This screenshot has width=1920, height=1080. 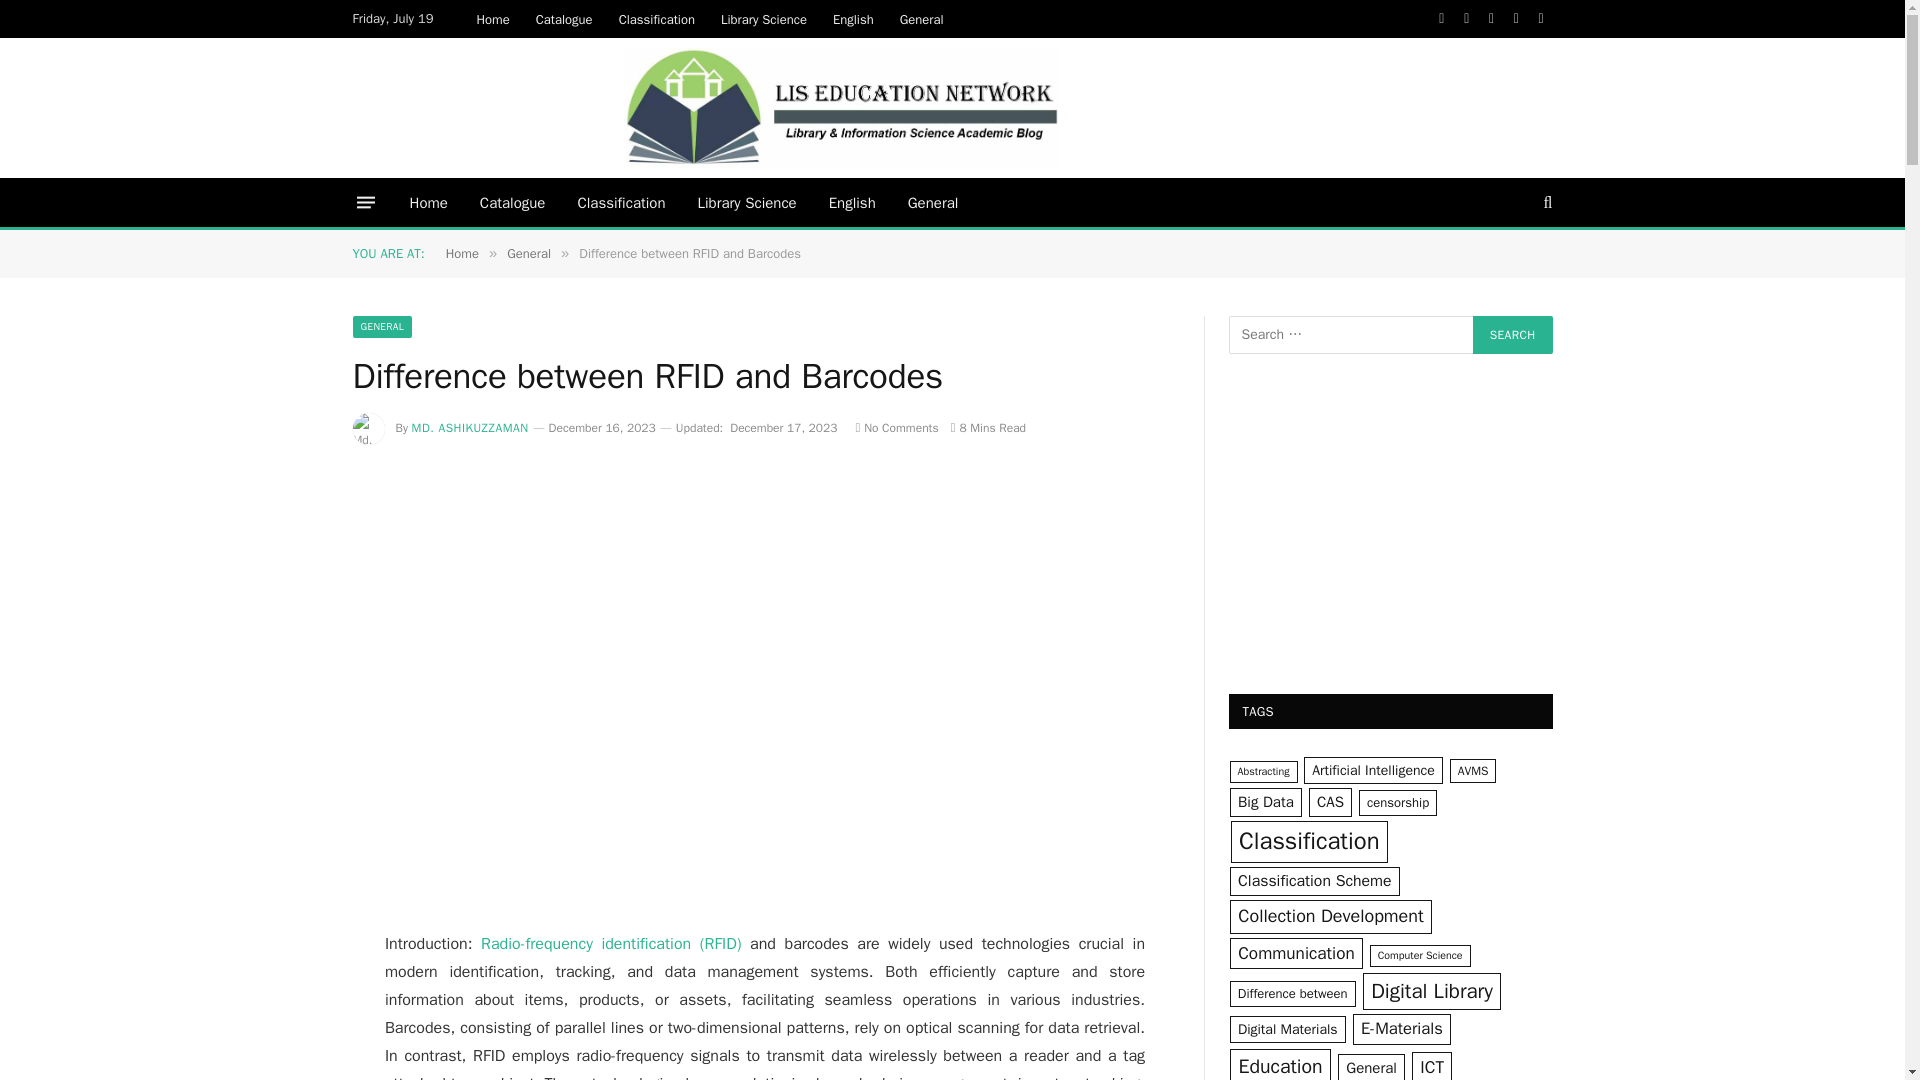 What do you see at coordinates (746, 202) in the screenshot?
I see `Library Science` at bounding box center [746, 202].